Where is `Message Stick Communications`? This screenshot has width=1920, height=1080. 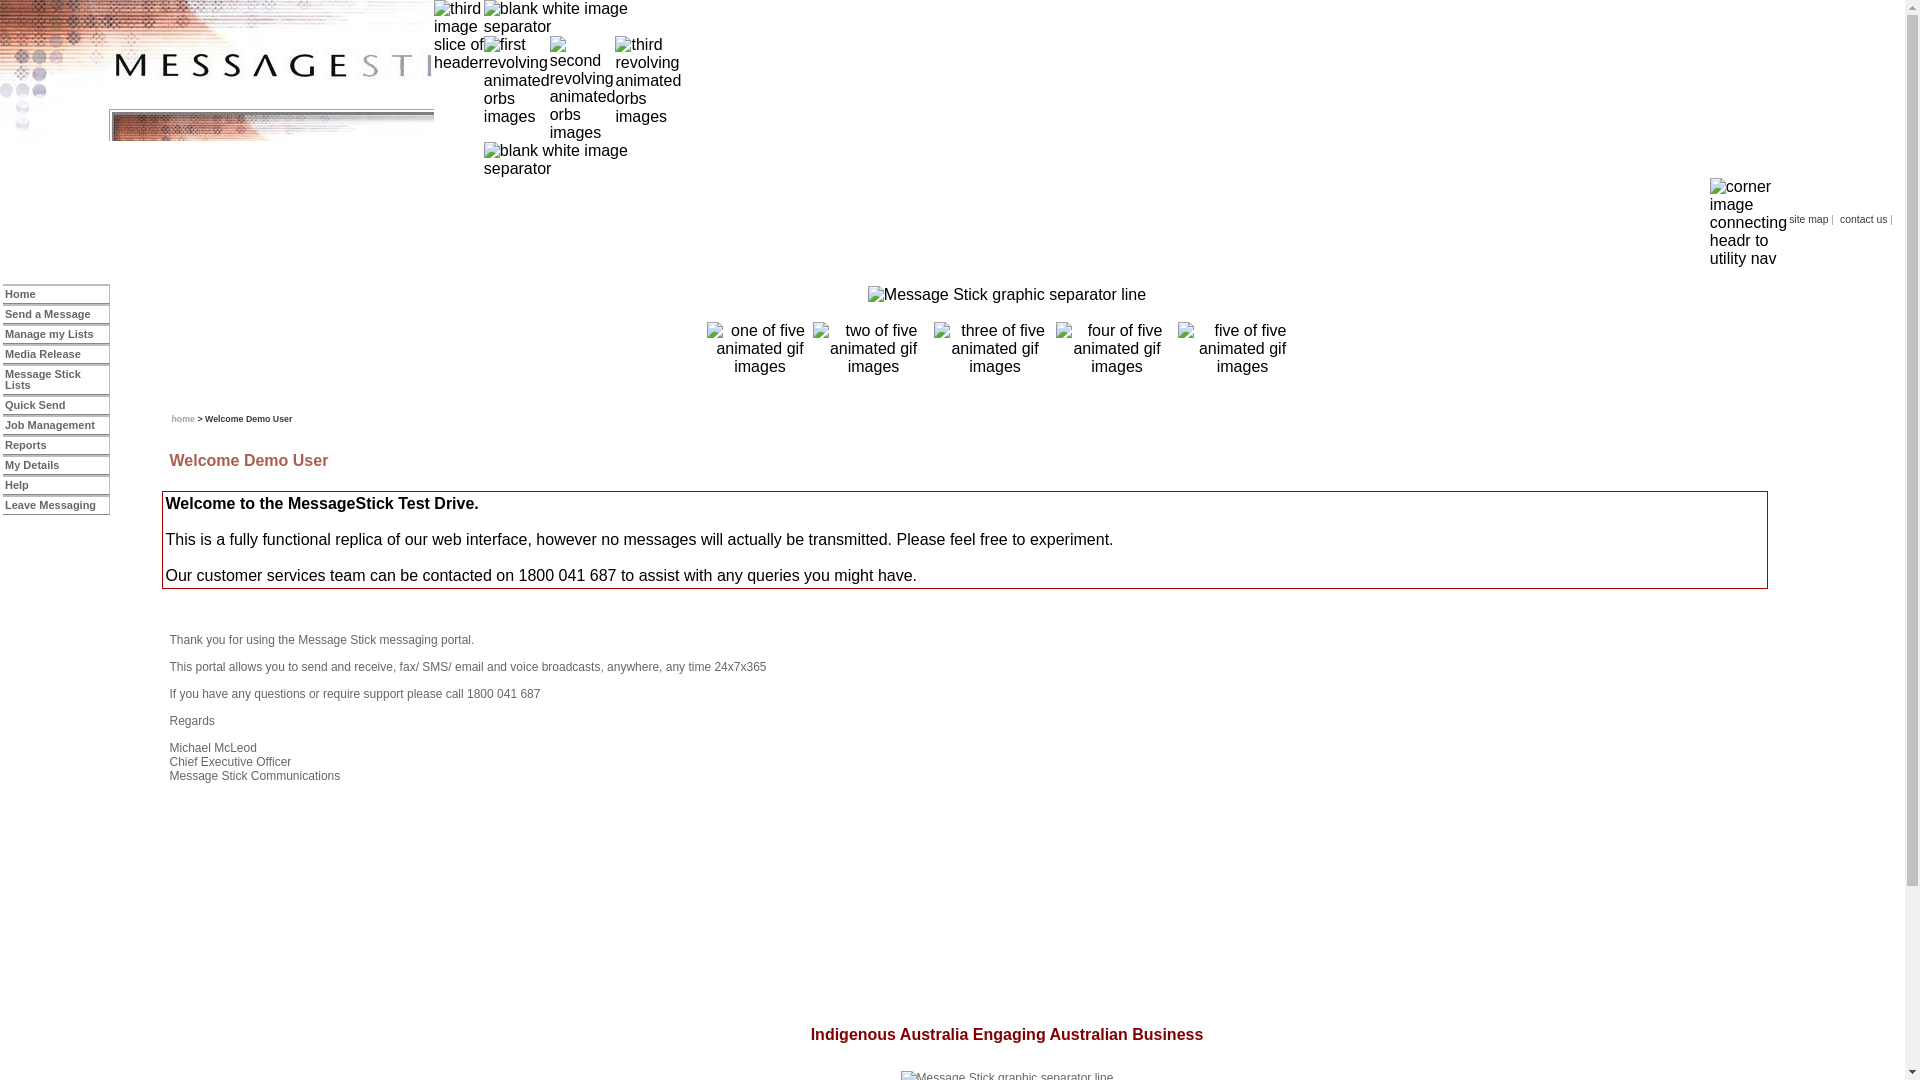 Message Stick Communications is located at coordinates (648, 81).